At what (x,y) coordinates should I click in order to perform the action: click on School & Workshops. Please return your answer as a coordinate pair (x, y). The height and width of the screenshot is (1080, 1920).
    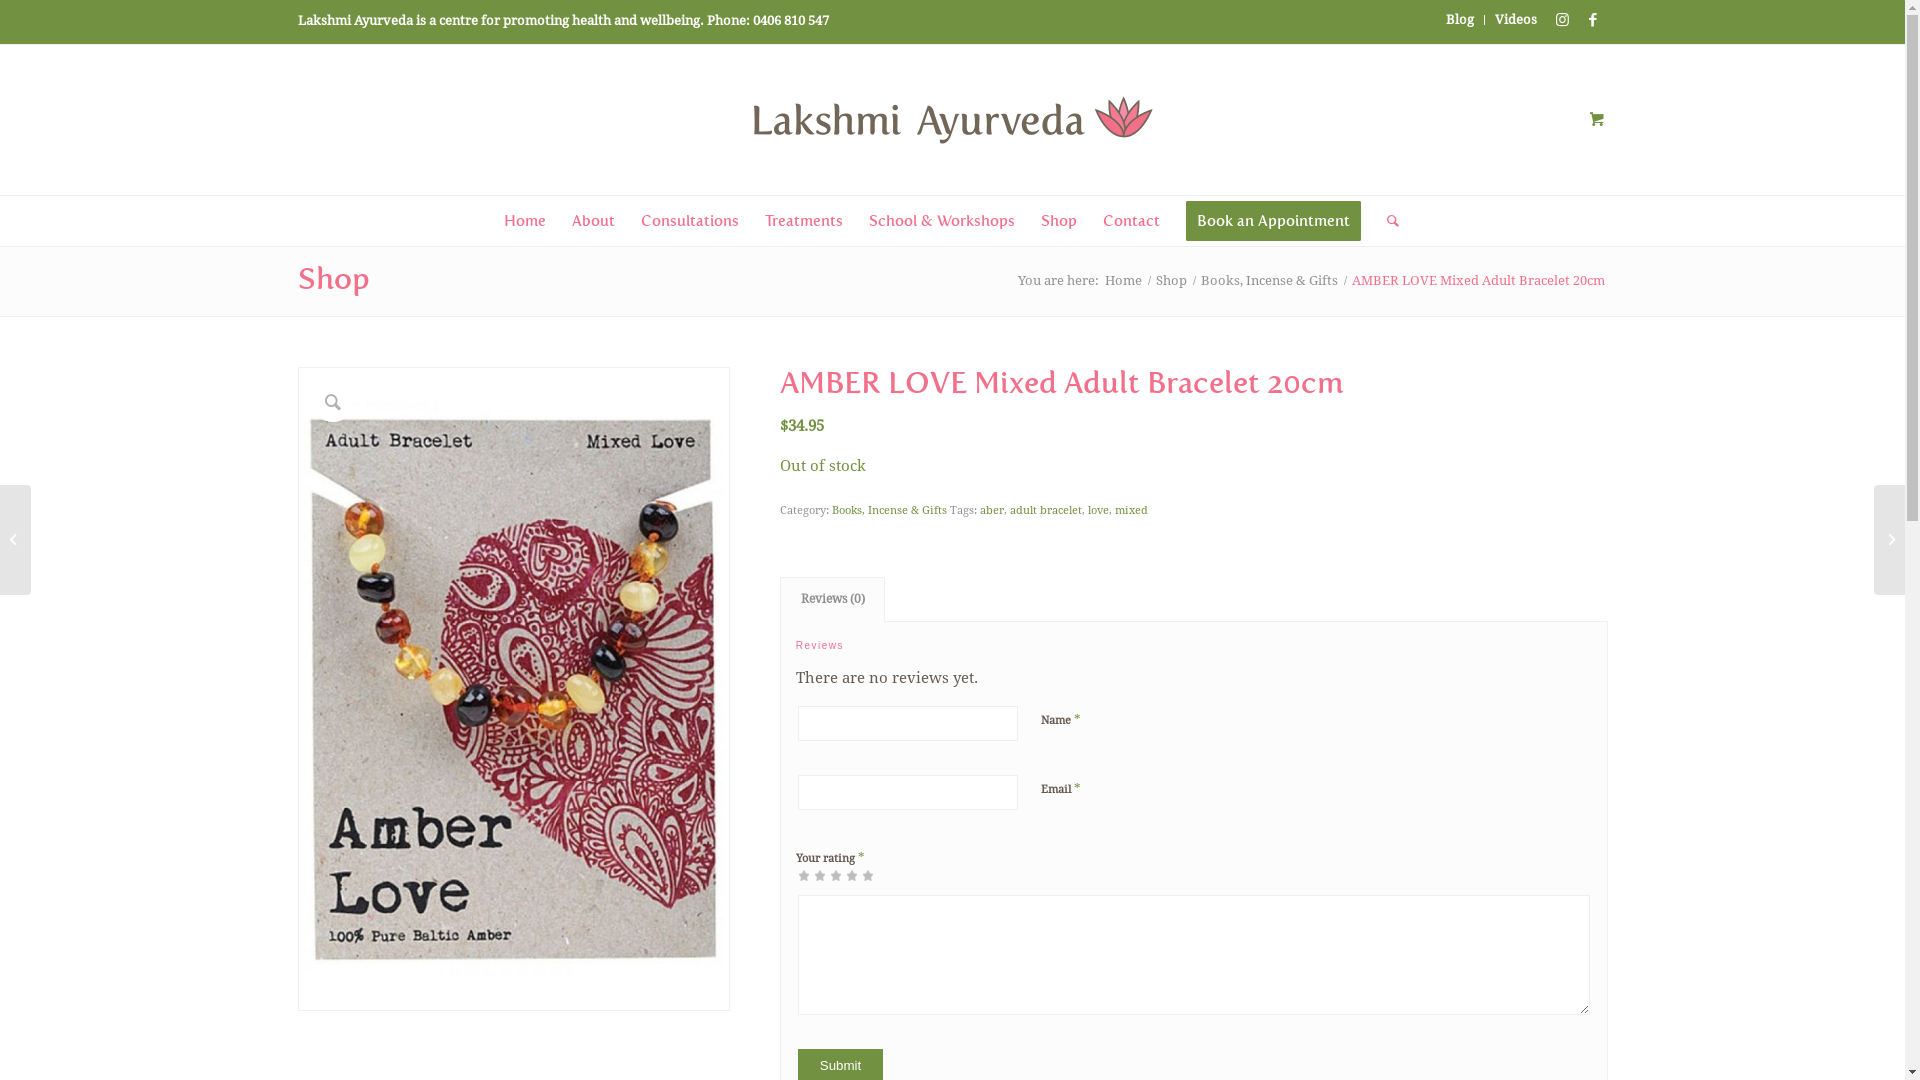
    Looking at the image, I should click on (942, 221).